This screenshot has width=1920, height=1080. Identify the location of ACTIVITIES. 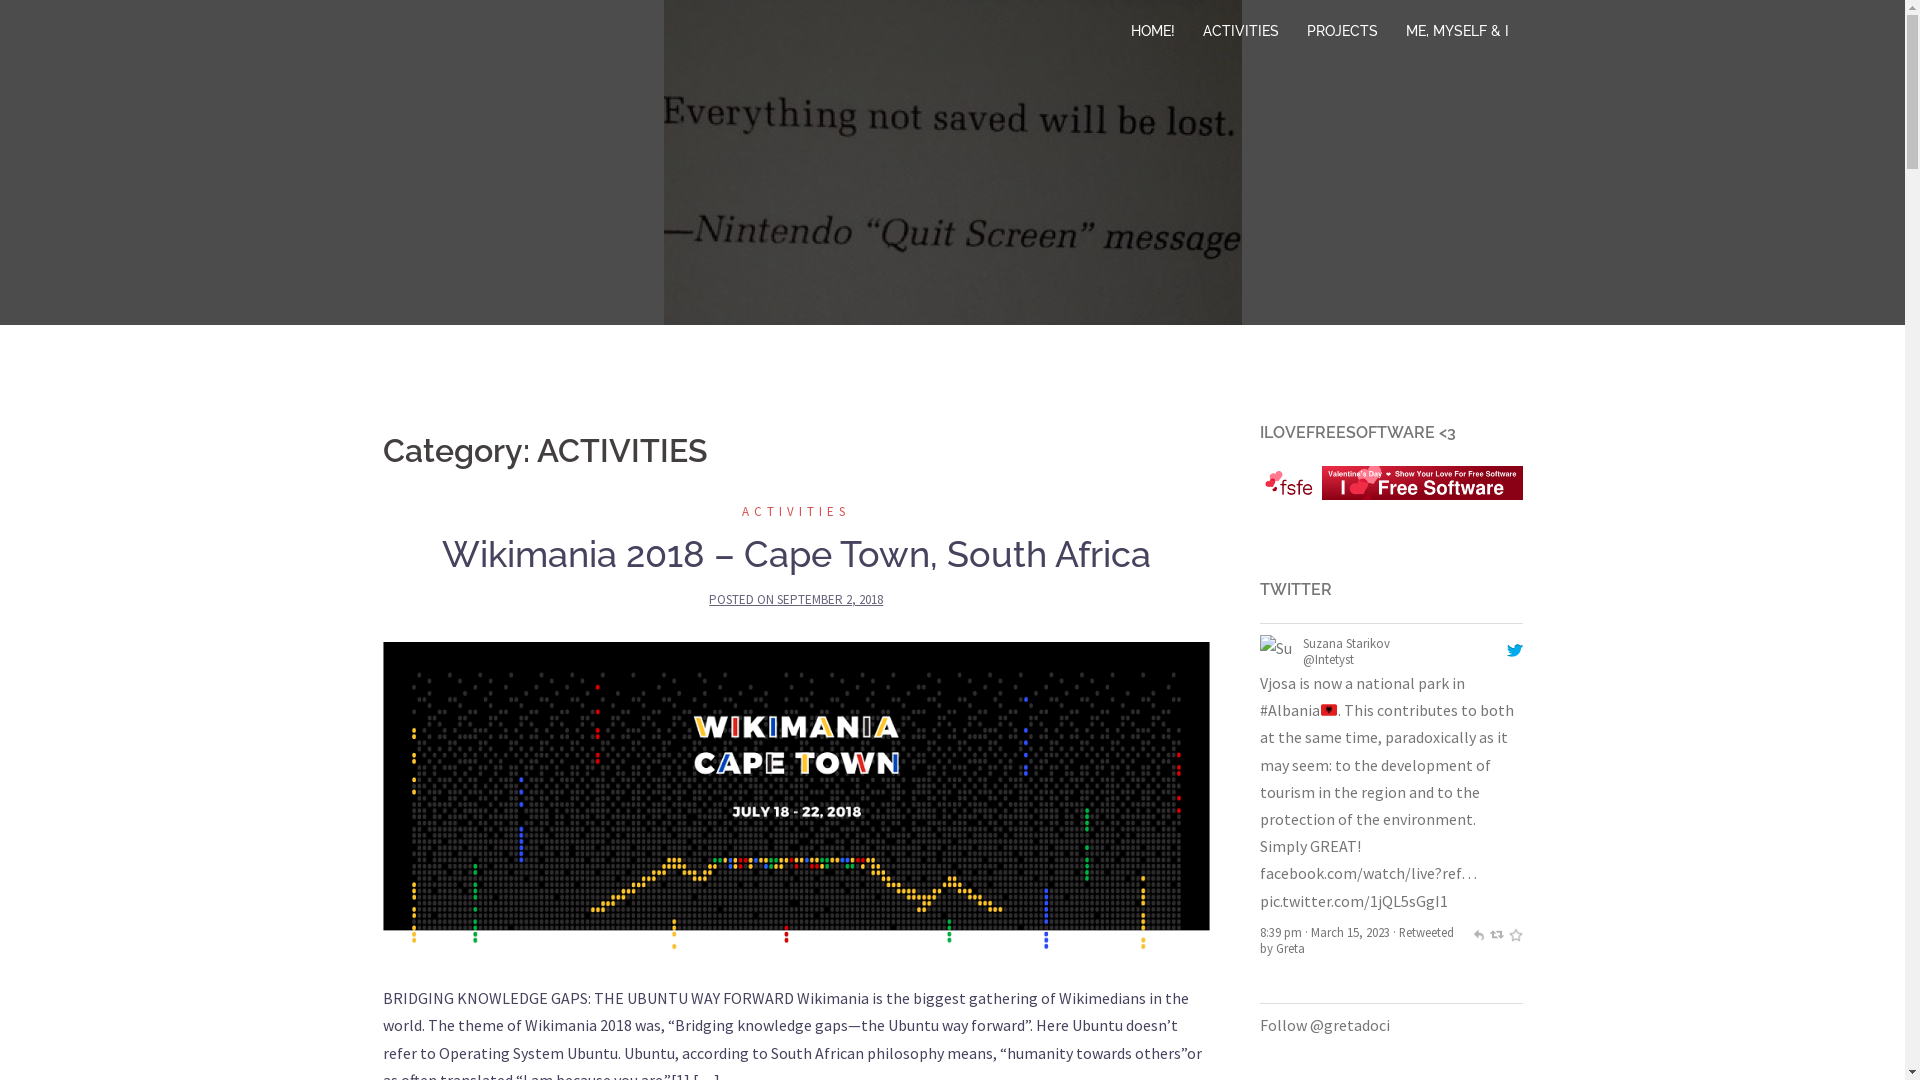
(796, 512).